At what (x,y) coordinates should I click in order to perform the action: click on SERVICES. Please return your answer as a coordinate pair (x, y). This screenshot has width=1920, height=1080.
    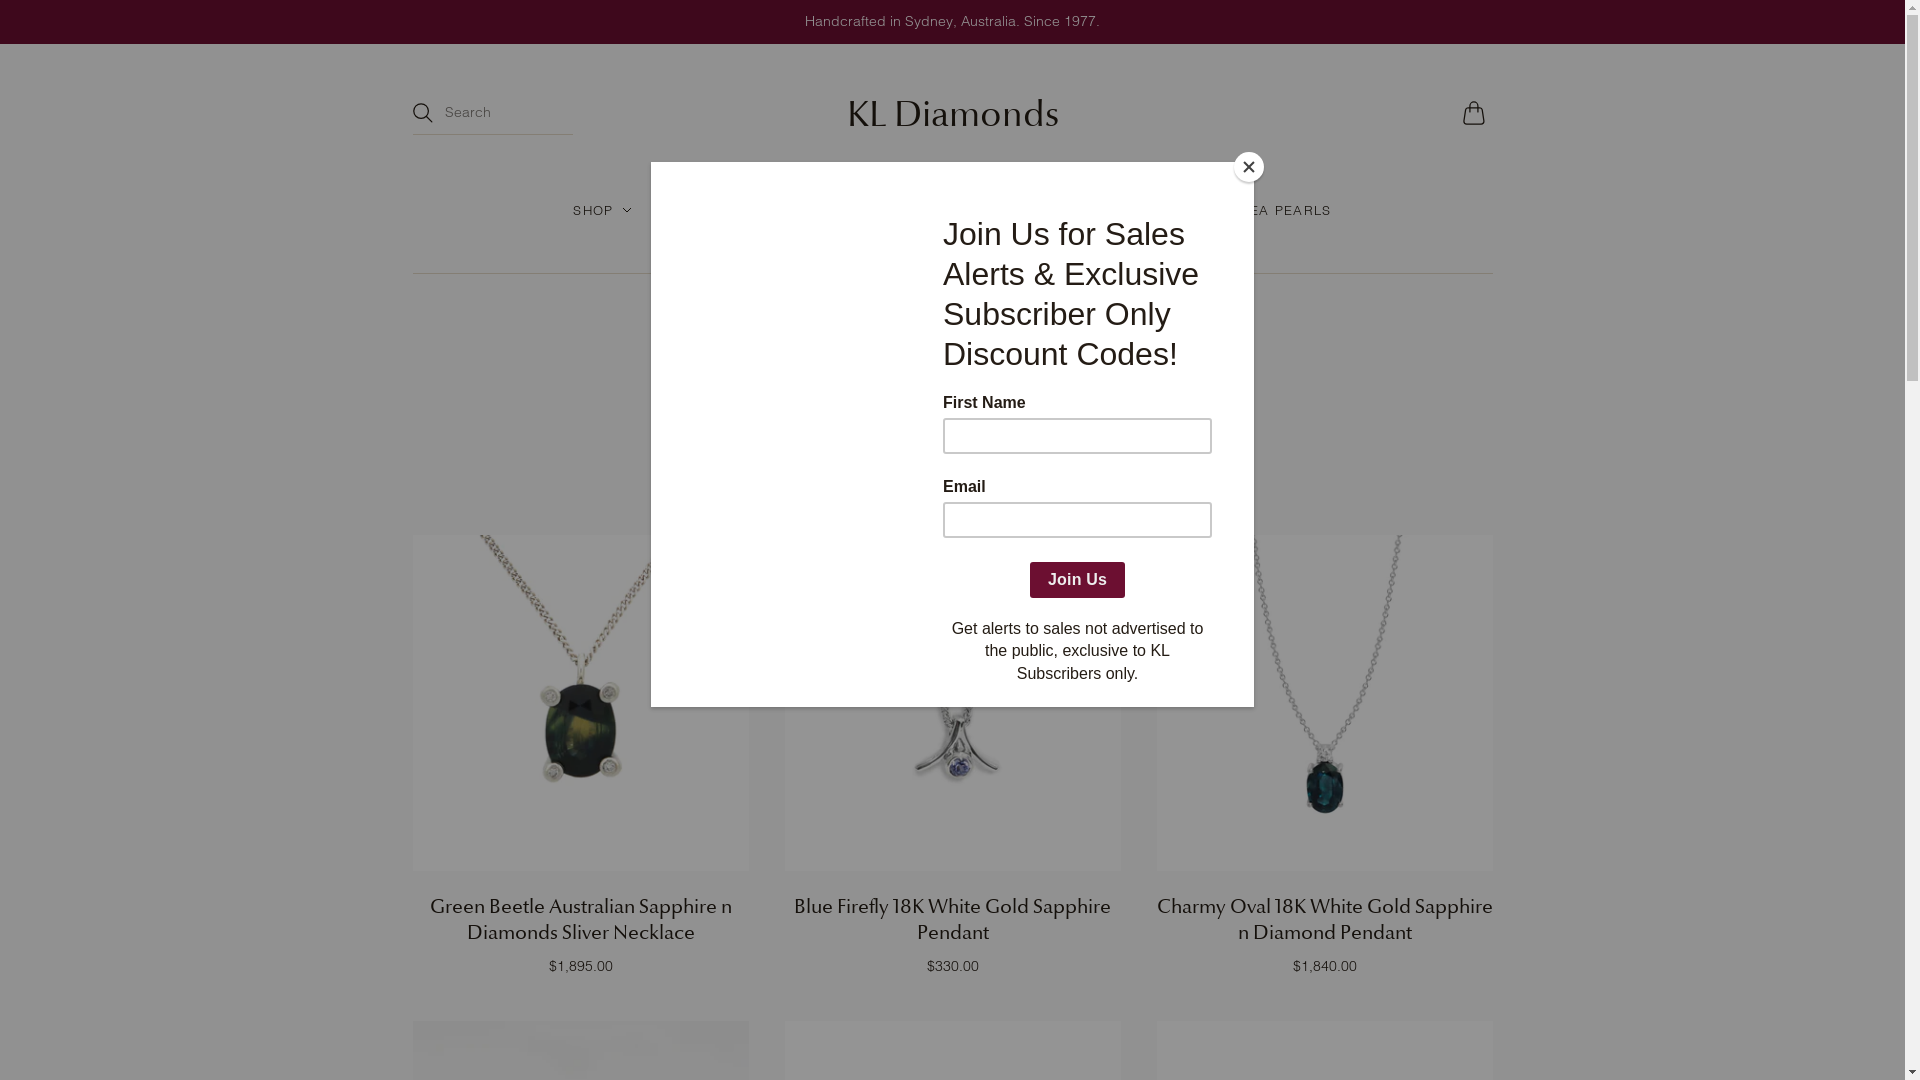
    Looking at the image, I should click on (966, 246).